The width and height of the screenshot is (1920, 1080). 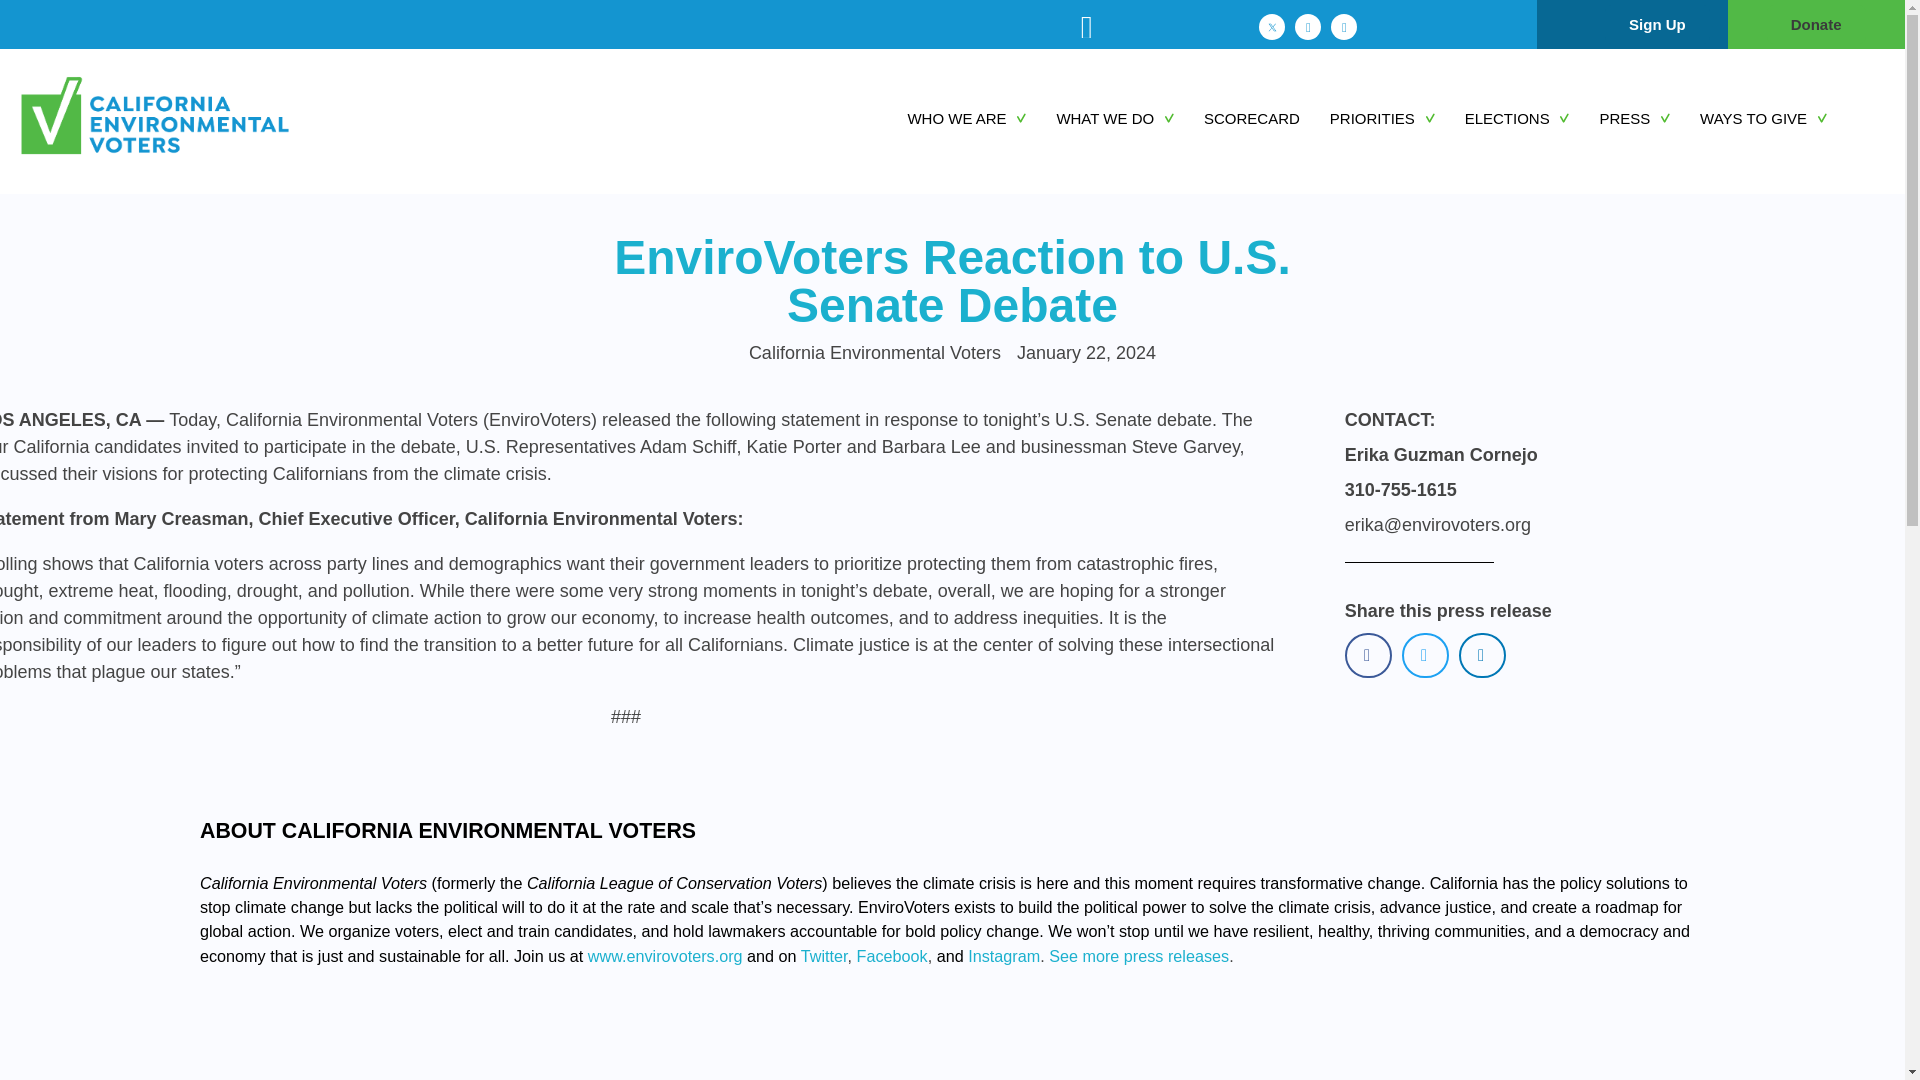 What do you see at coordinates (1397, 119) in the screenshot?
I see `PRIORITIES` at bounding box center [1397, 119].